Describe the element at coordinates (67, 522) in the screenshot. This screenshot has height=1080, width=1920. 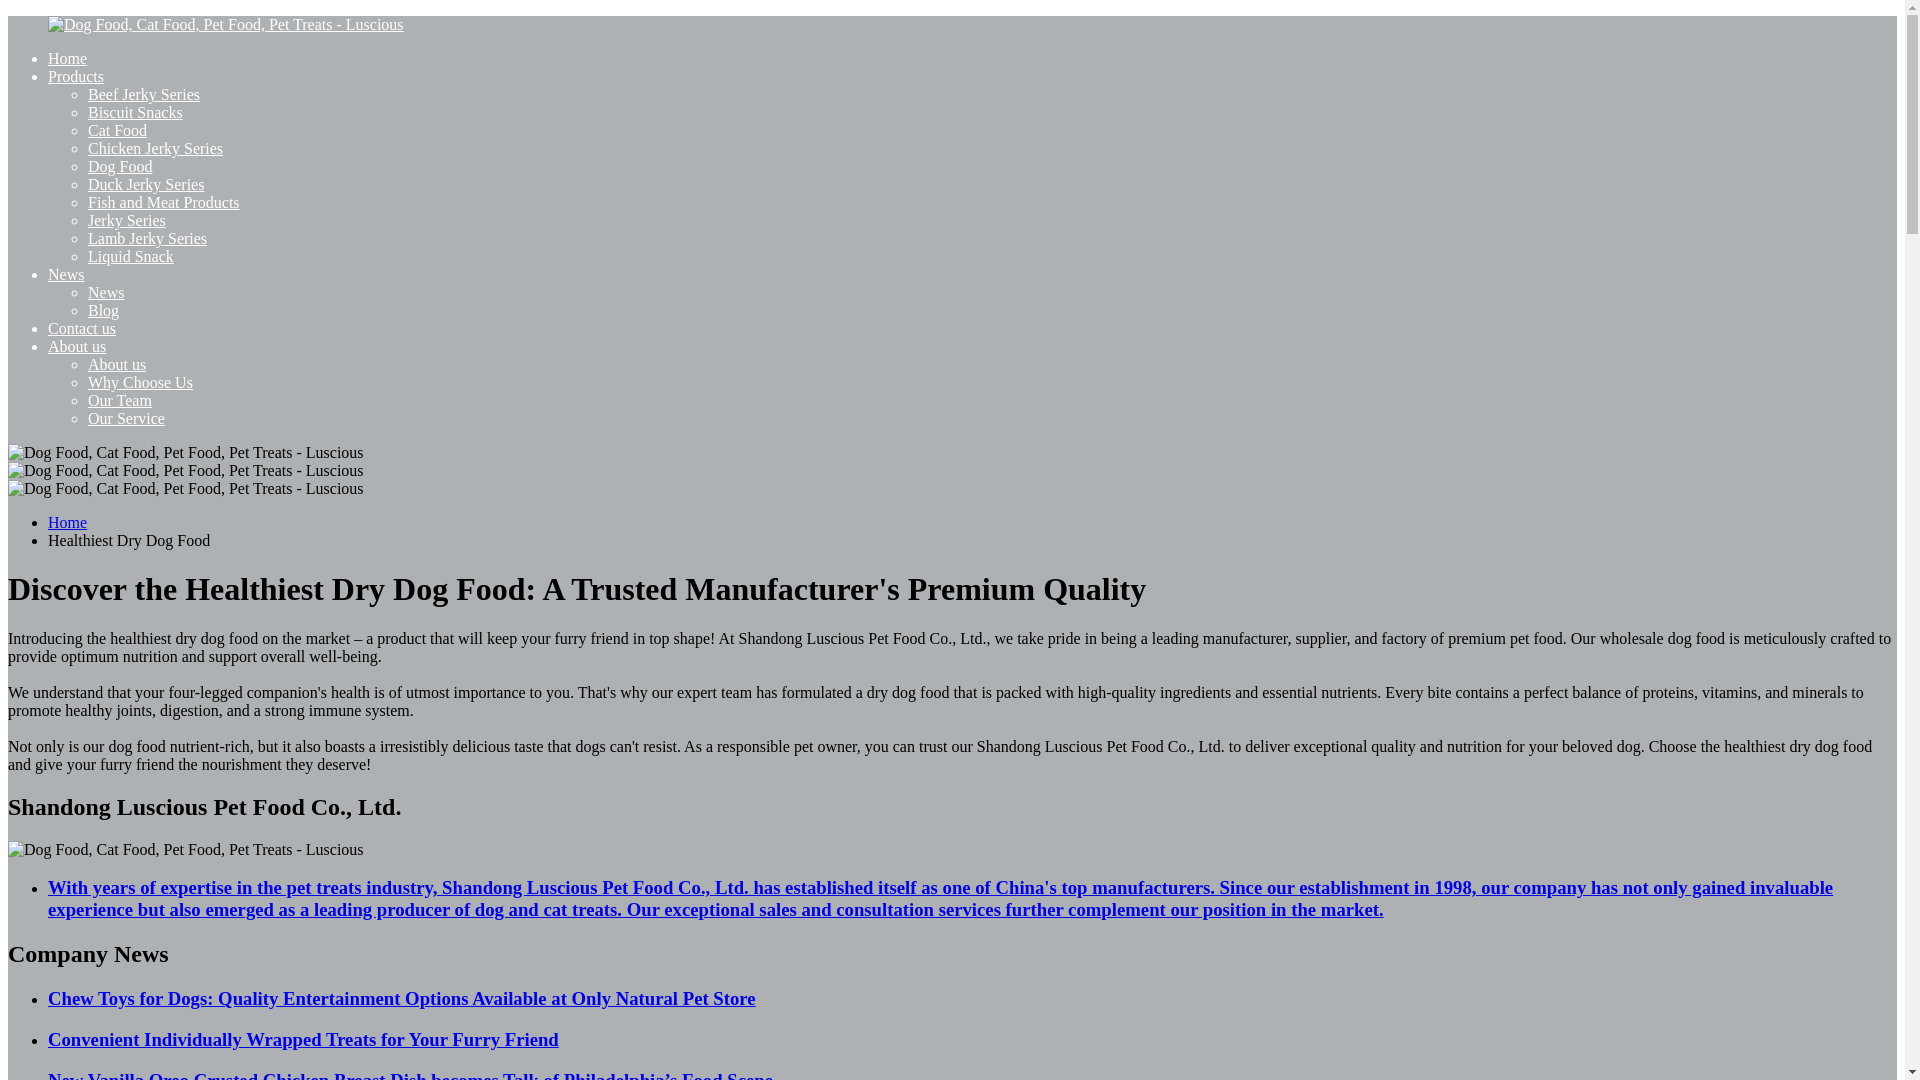
I see `Home` at that location.